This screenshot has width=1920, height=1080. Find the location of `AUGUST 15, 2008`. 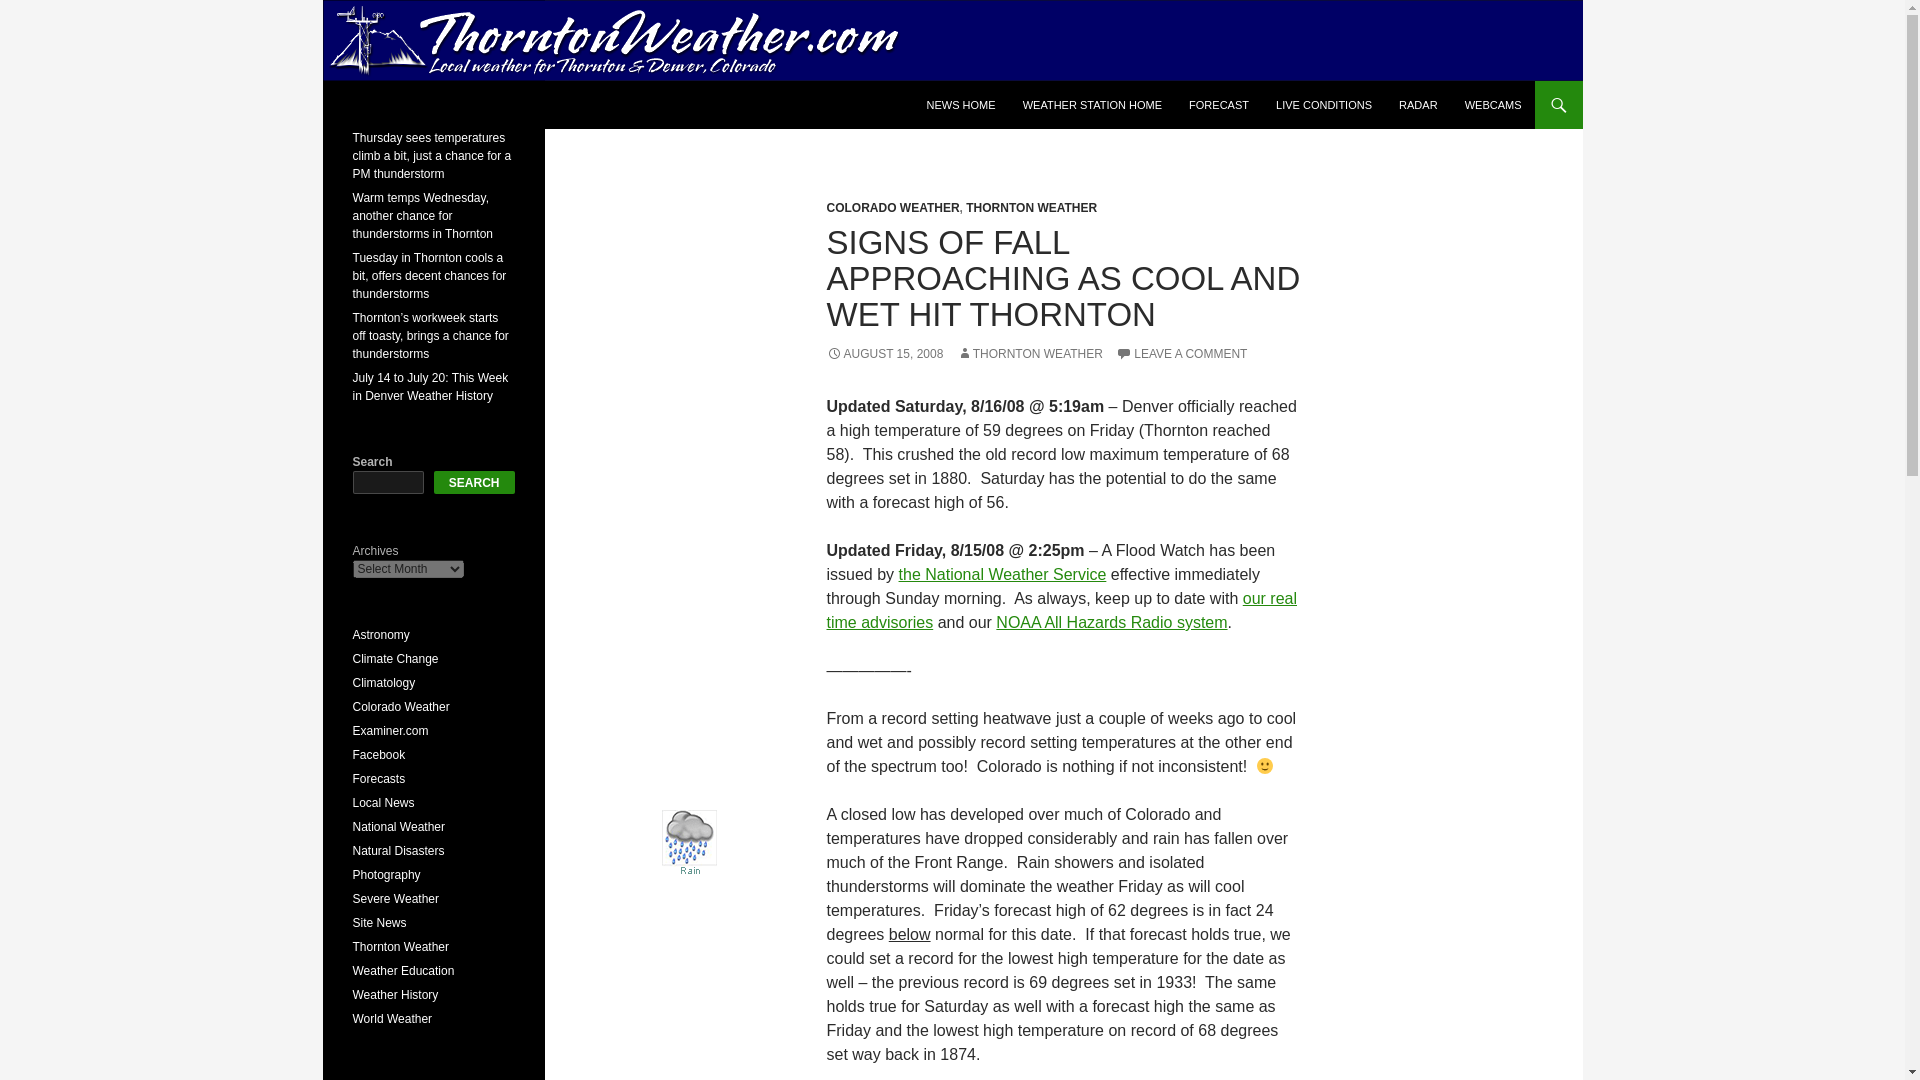

AUGUST 15, 2008 is located at coordinates (884, 353).